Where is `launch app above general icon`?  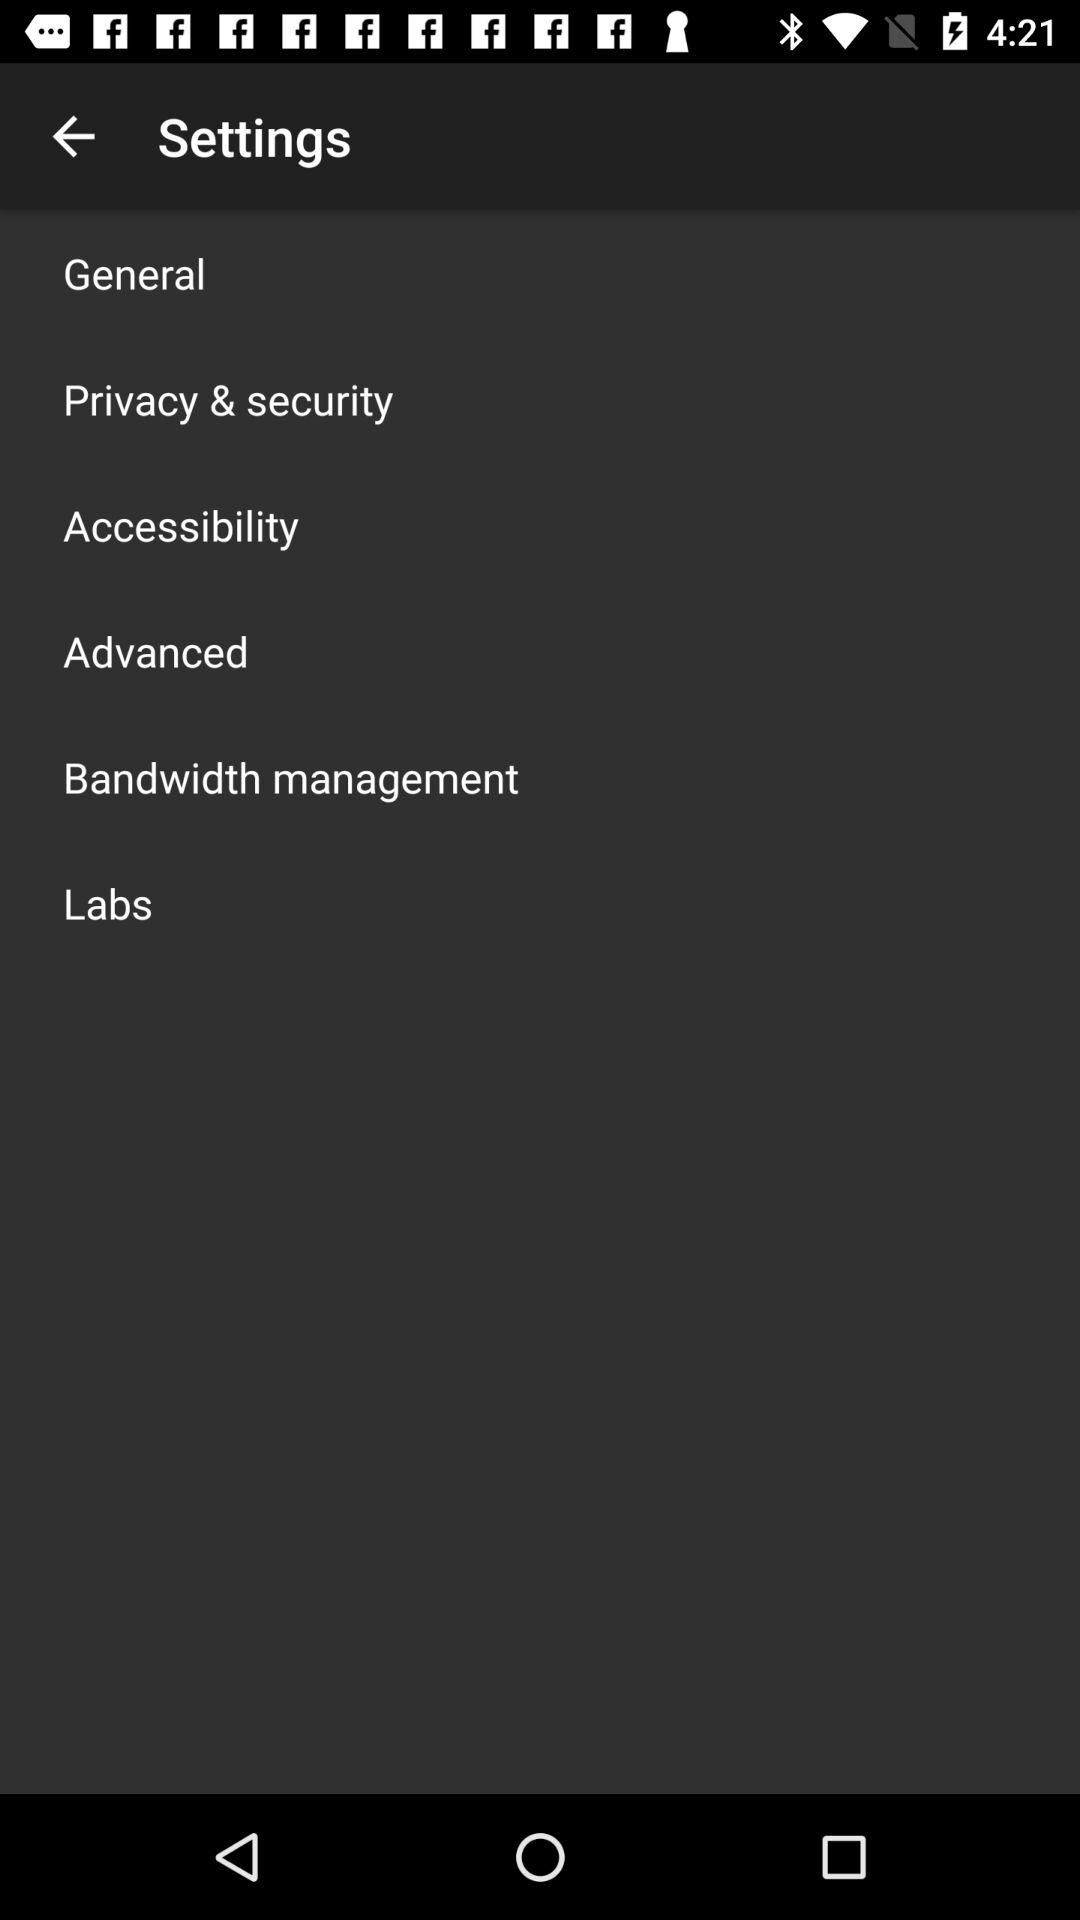 launch app above general icon is located at coordinates (73, 136).